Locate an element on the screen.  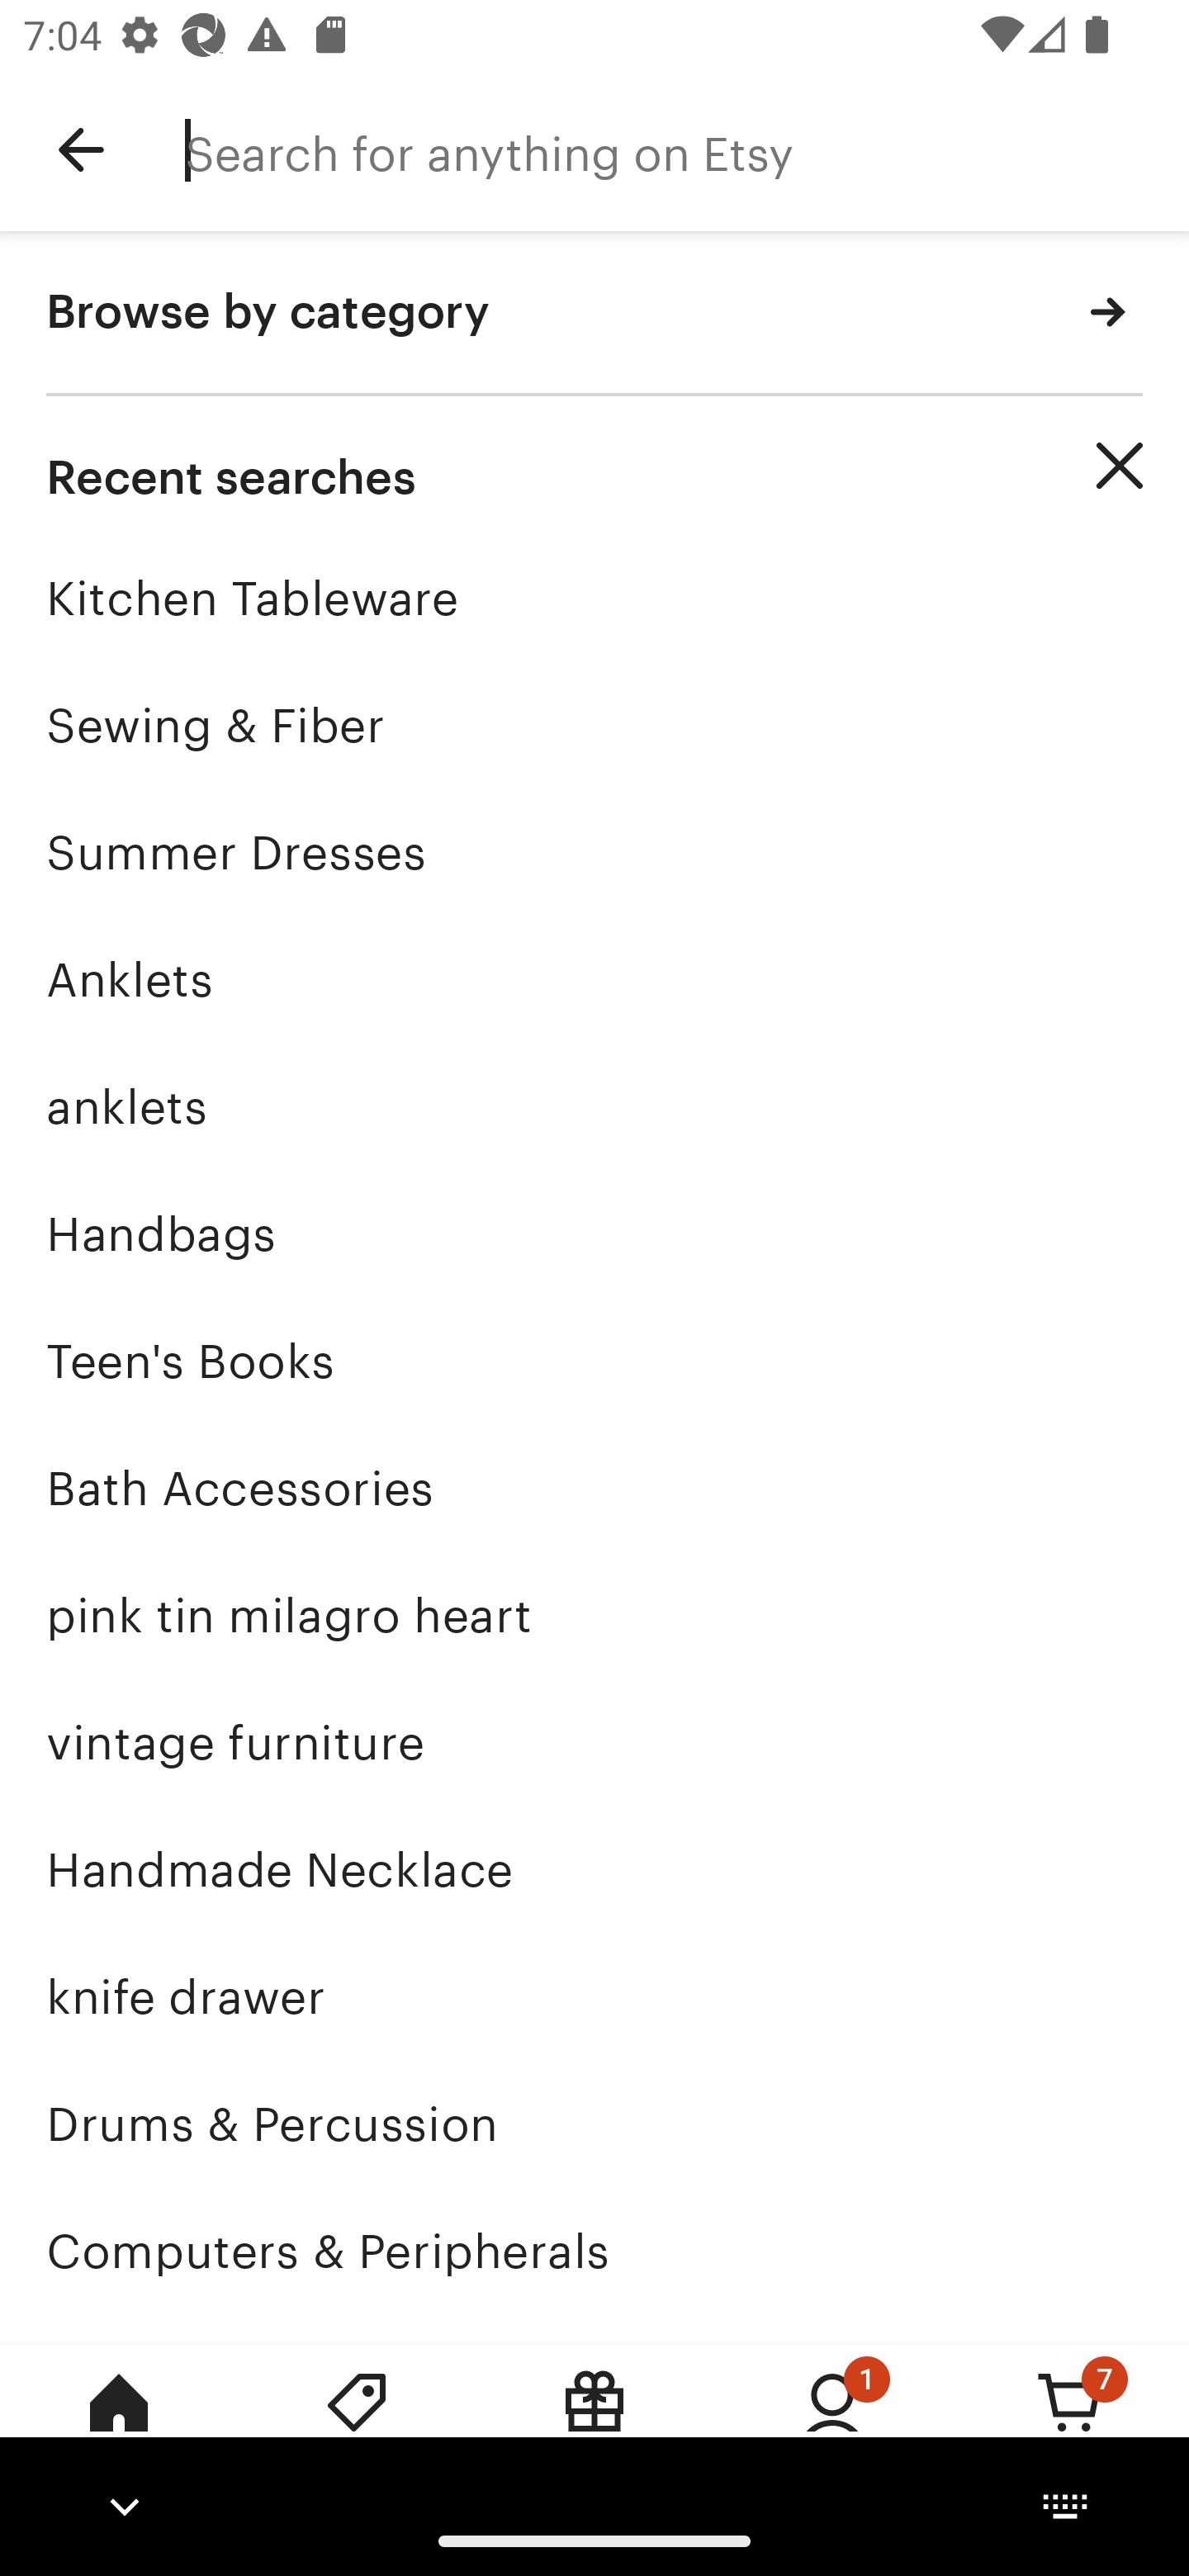
Anklets is located at coordinates (594, 979).